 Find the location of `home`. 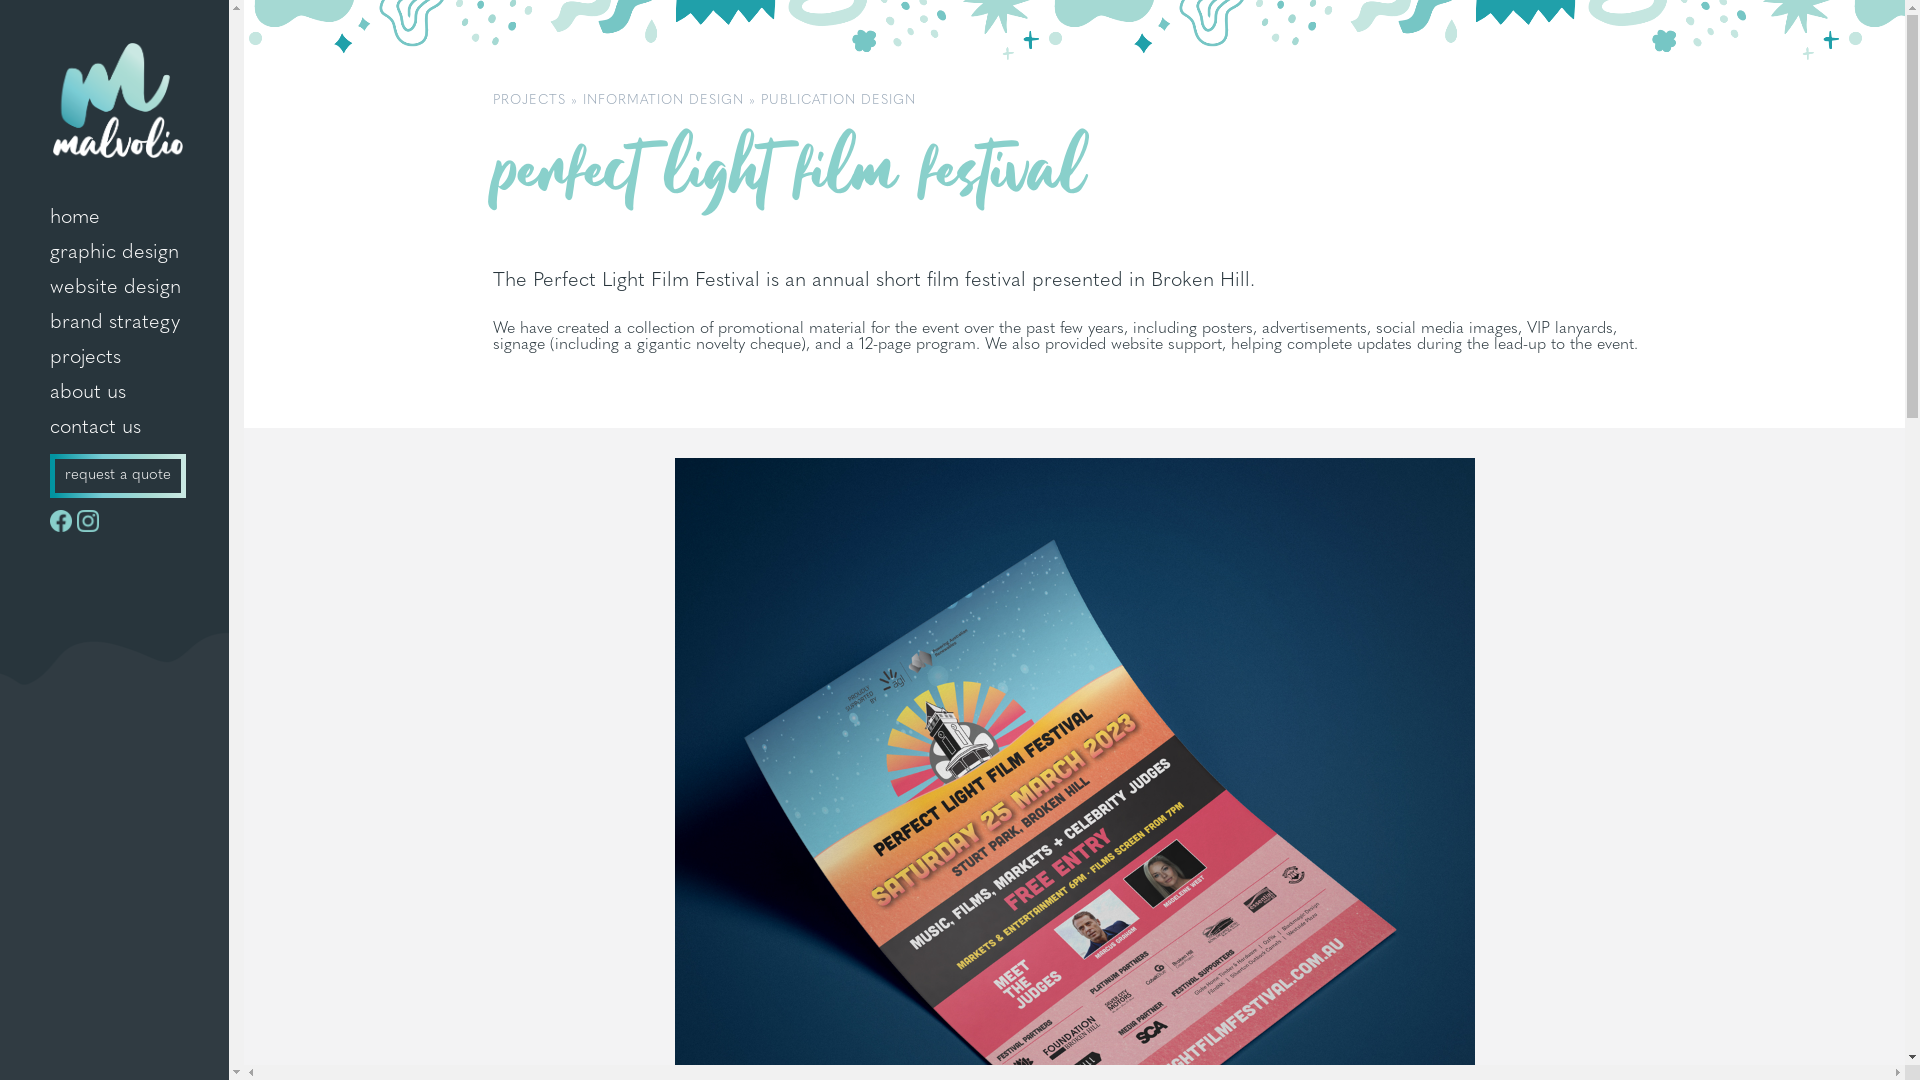

home is located at coordinates (114, 218).